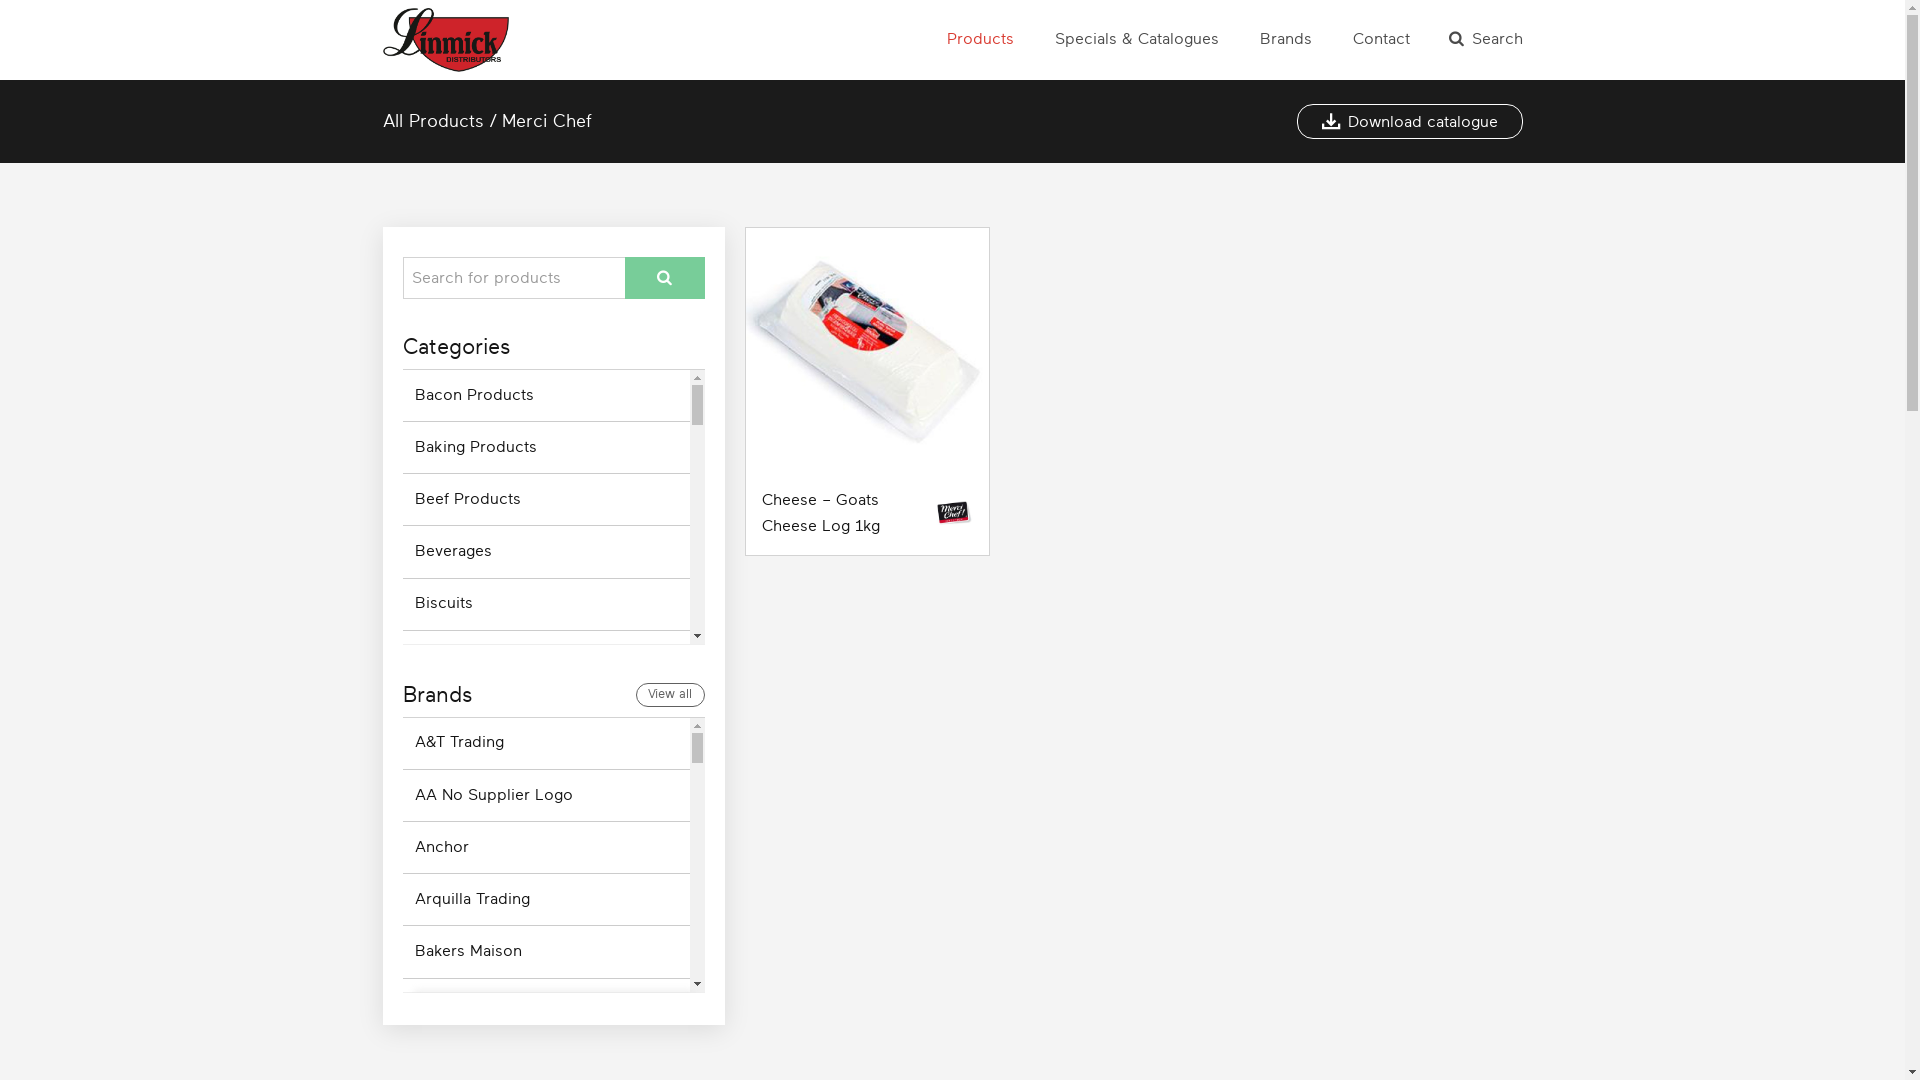 The image size is (1920, 1080). I want to click on Biscuits, so click(546, 604).